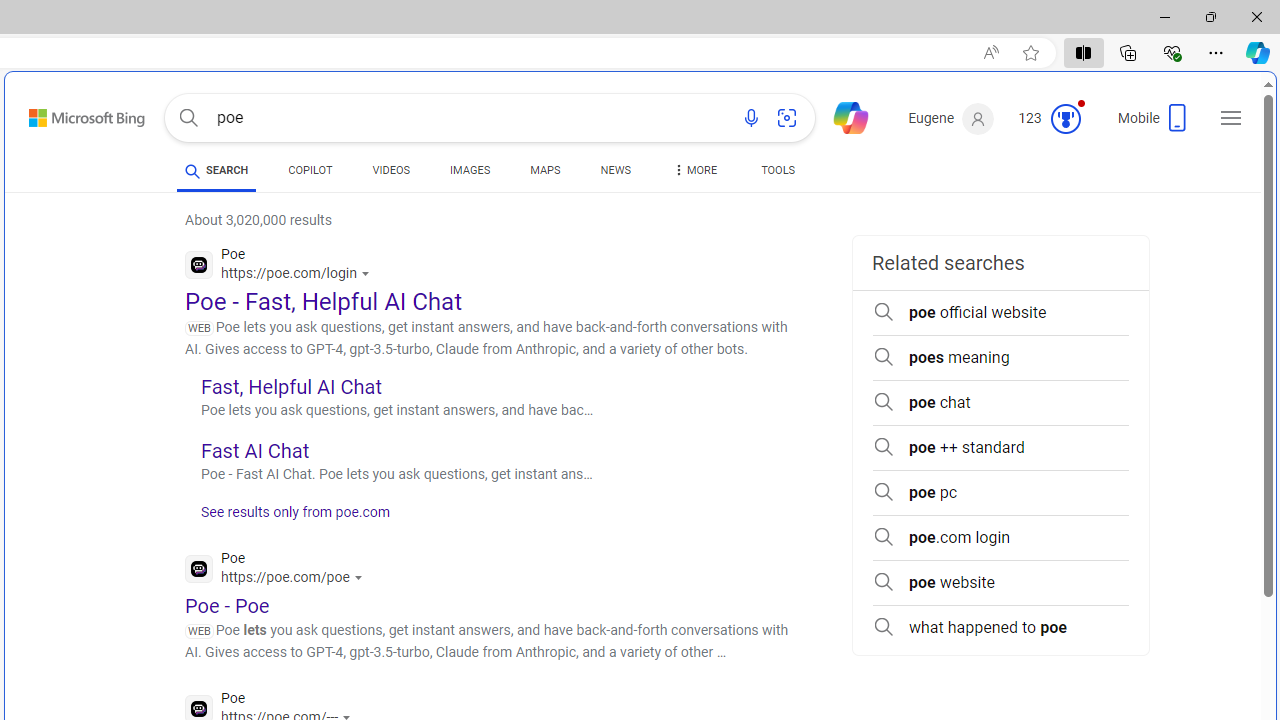  What do you see at coordinates (778, 170) in the screenshot?
I see `TOOLS` at bounding box center [778, 170].